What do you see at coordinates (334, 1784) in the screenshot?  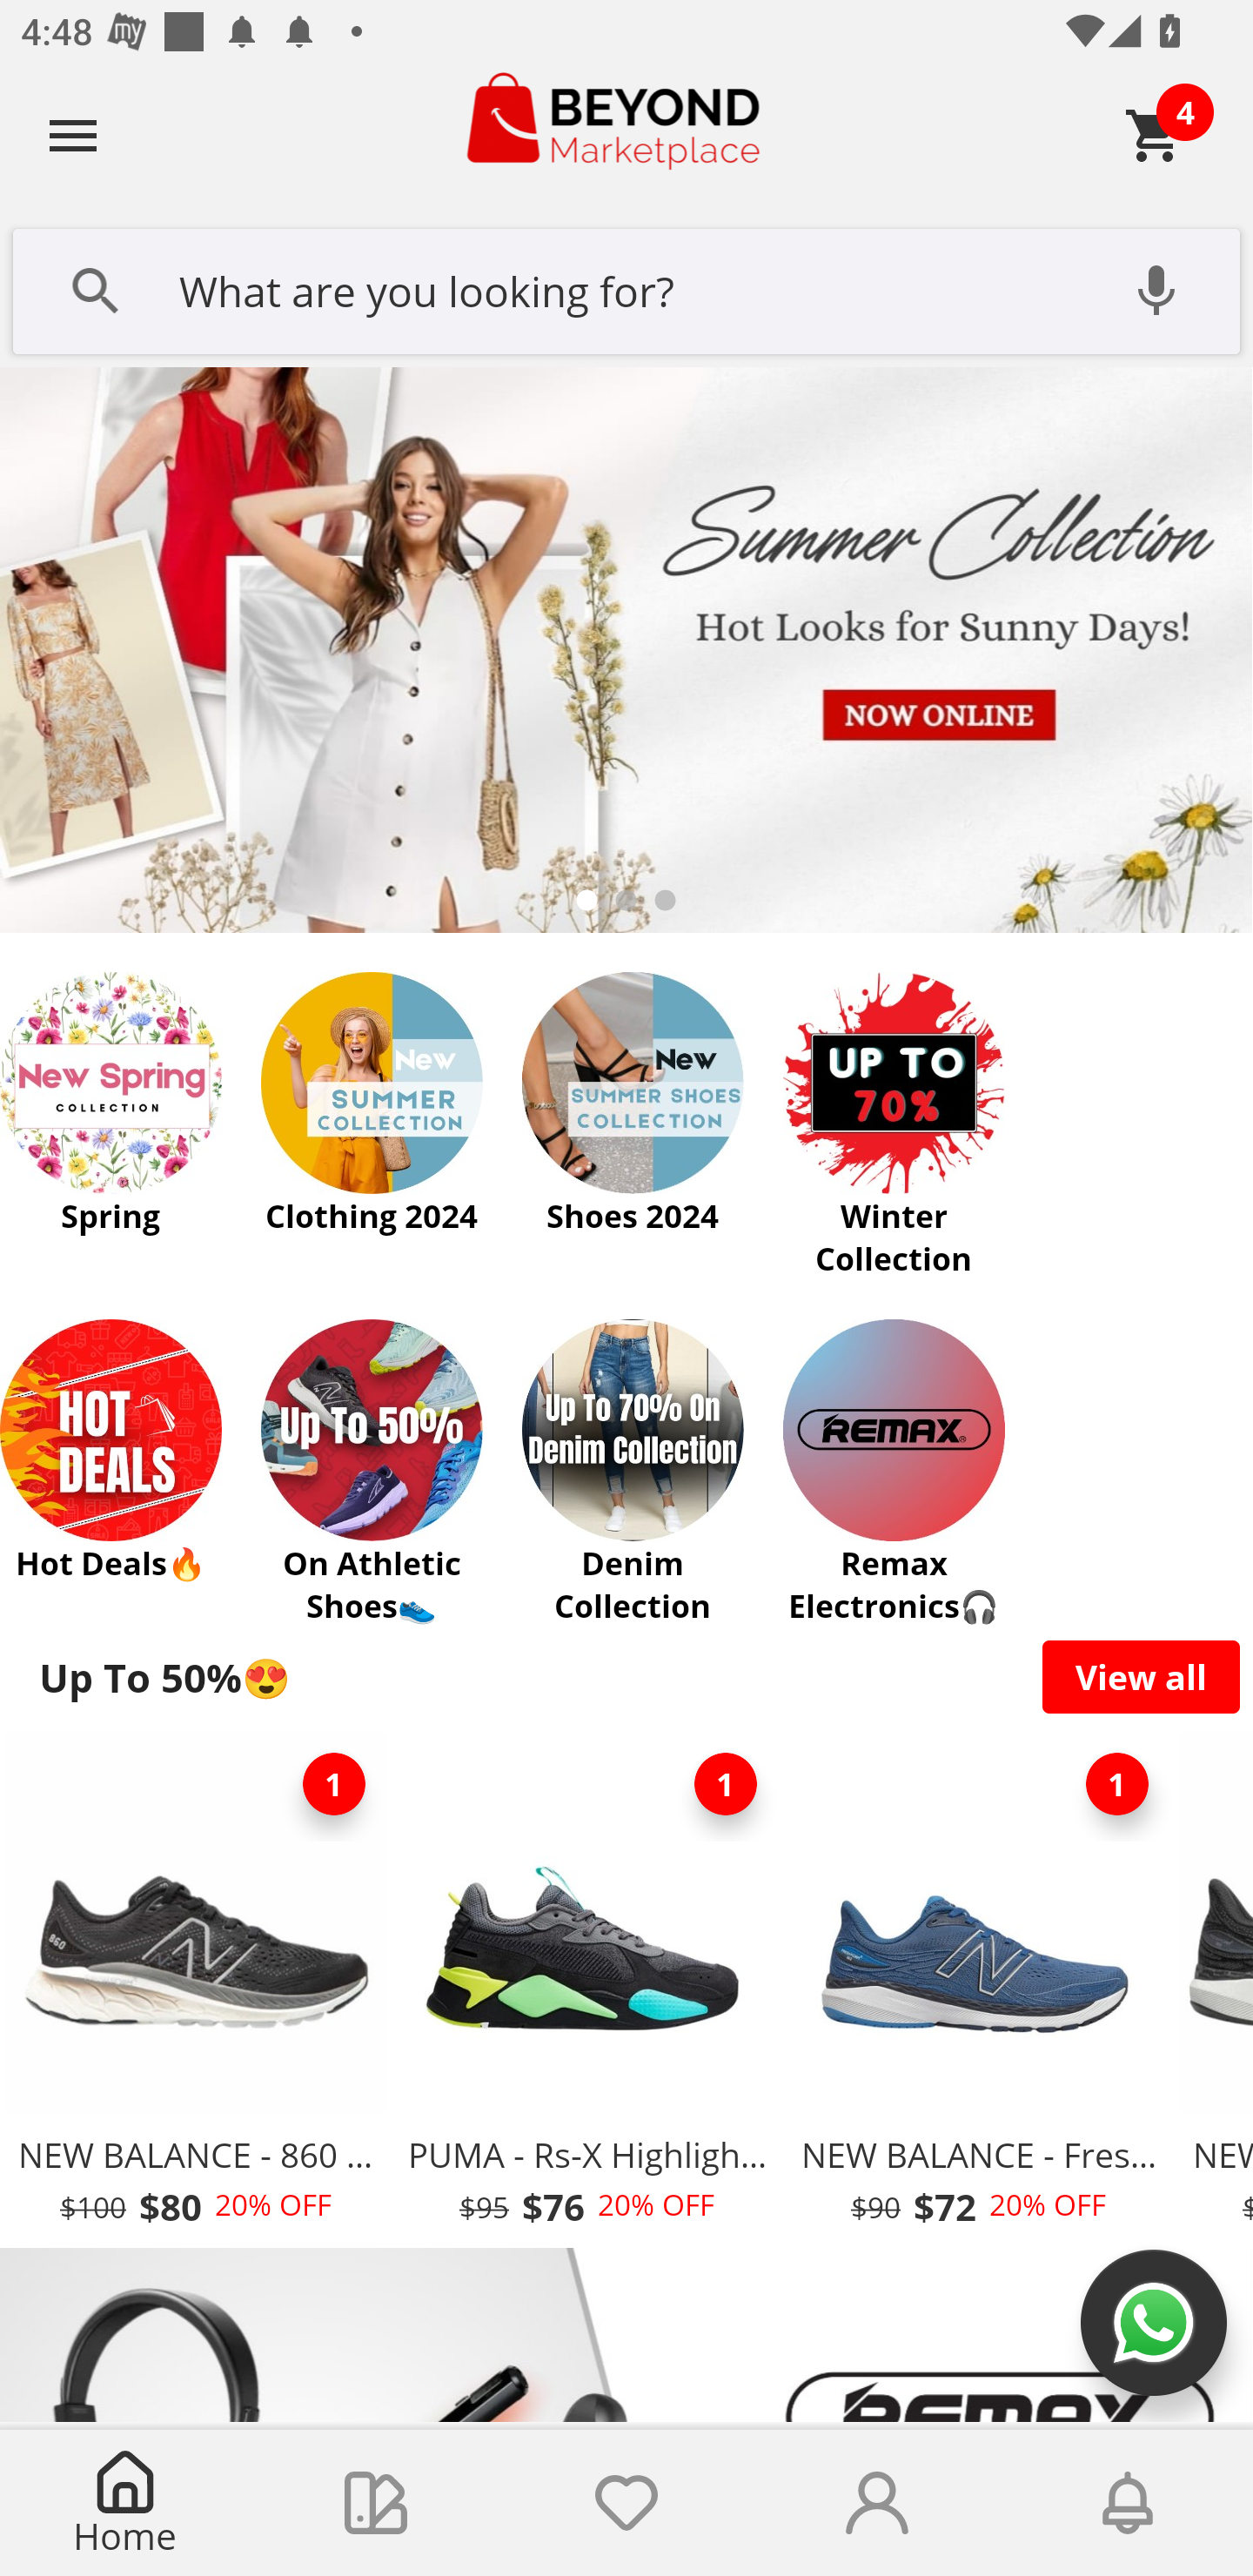 I see `1` at bounding box center [334, 1784].